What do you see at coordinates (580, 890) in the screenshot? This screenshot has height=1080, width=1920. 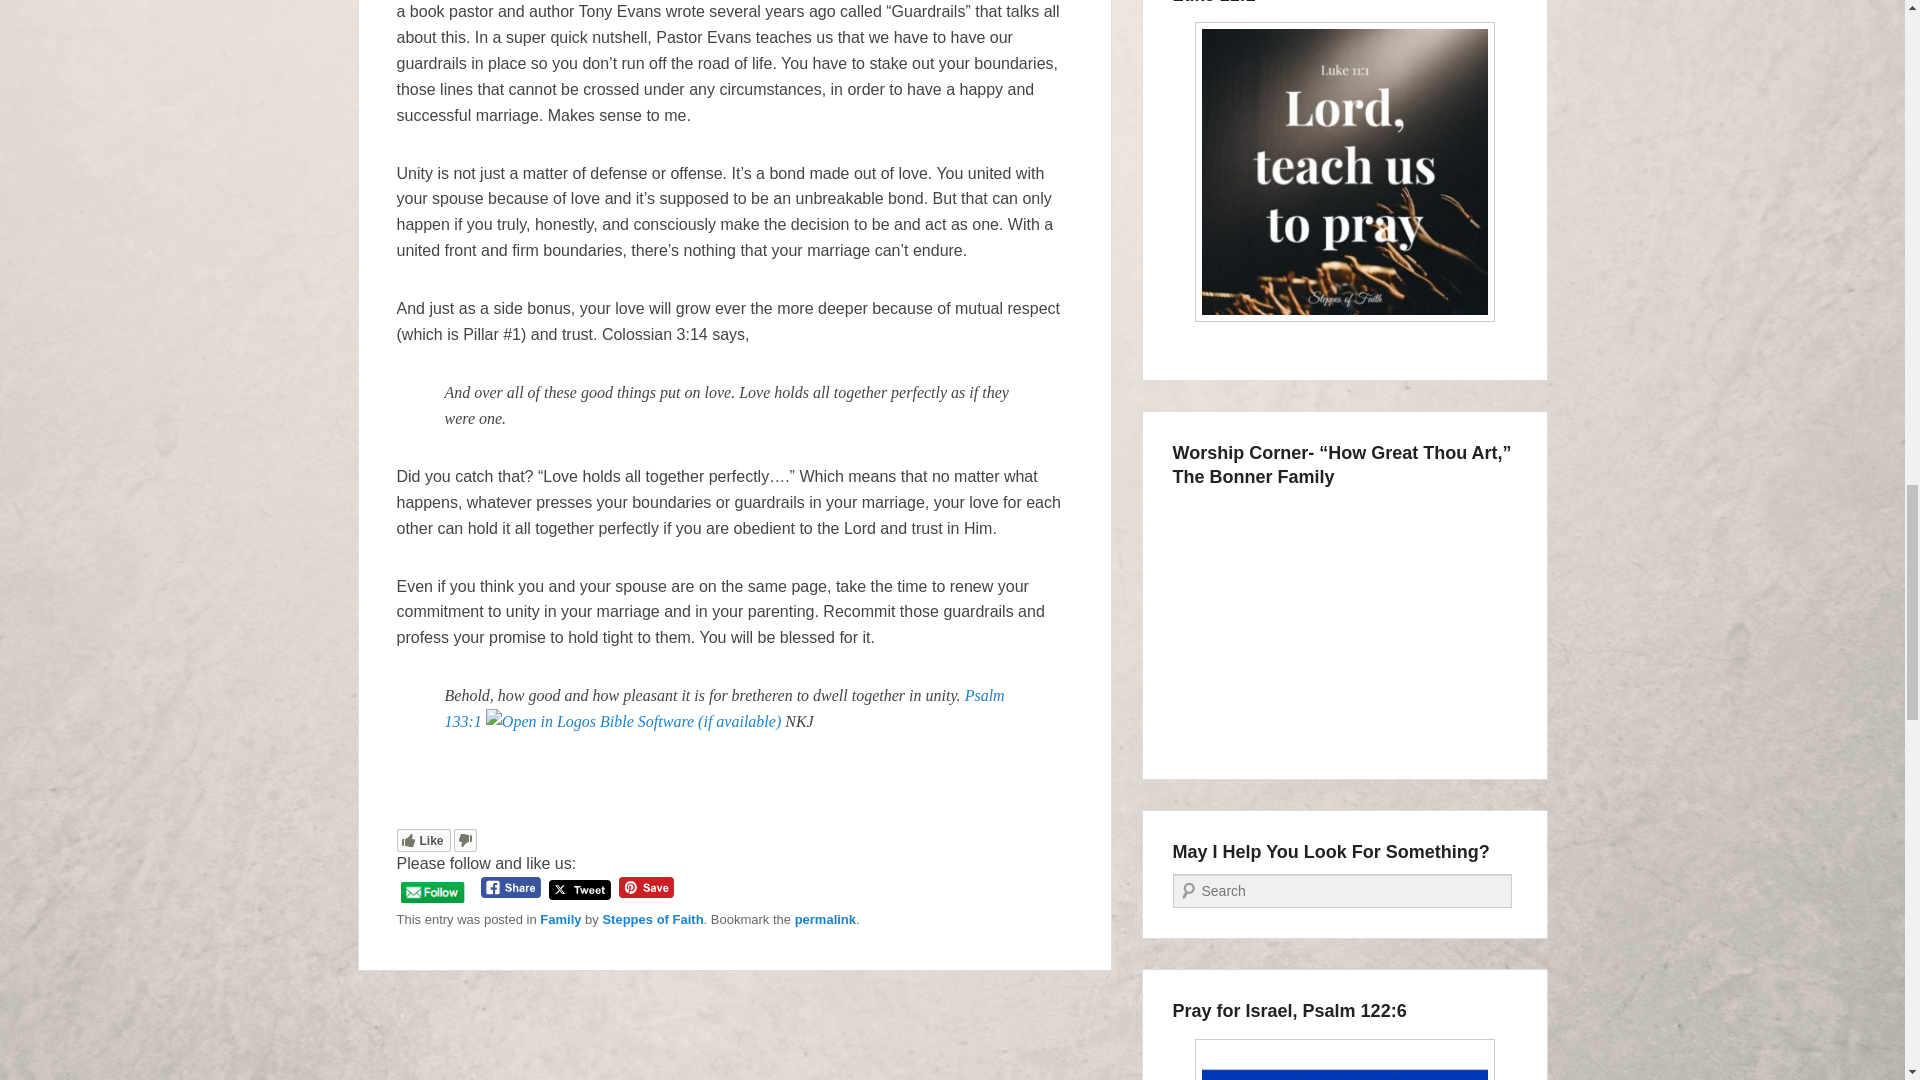 I see `Tweet` at bounding box center [580, 890].